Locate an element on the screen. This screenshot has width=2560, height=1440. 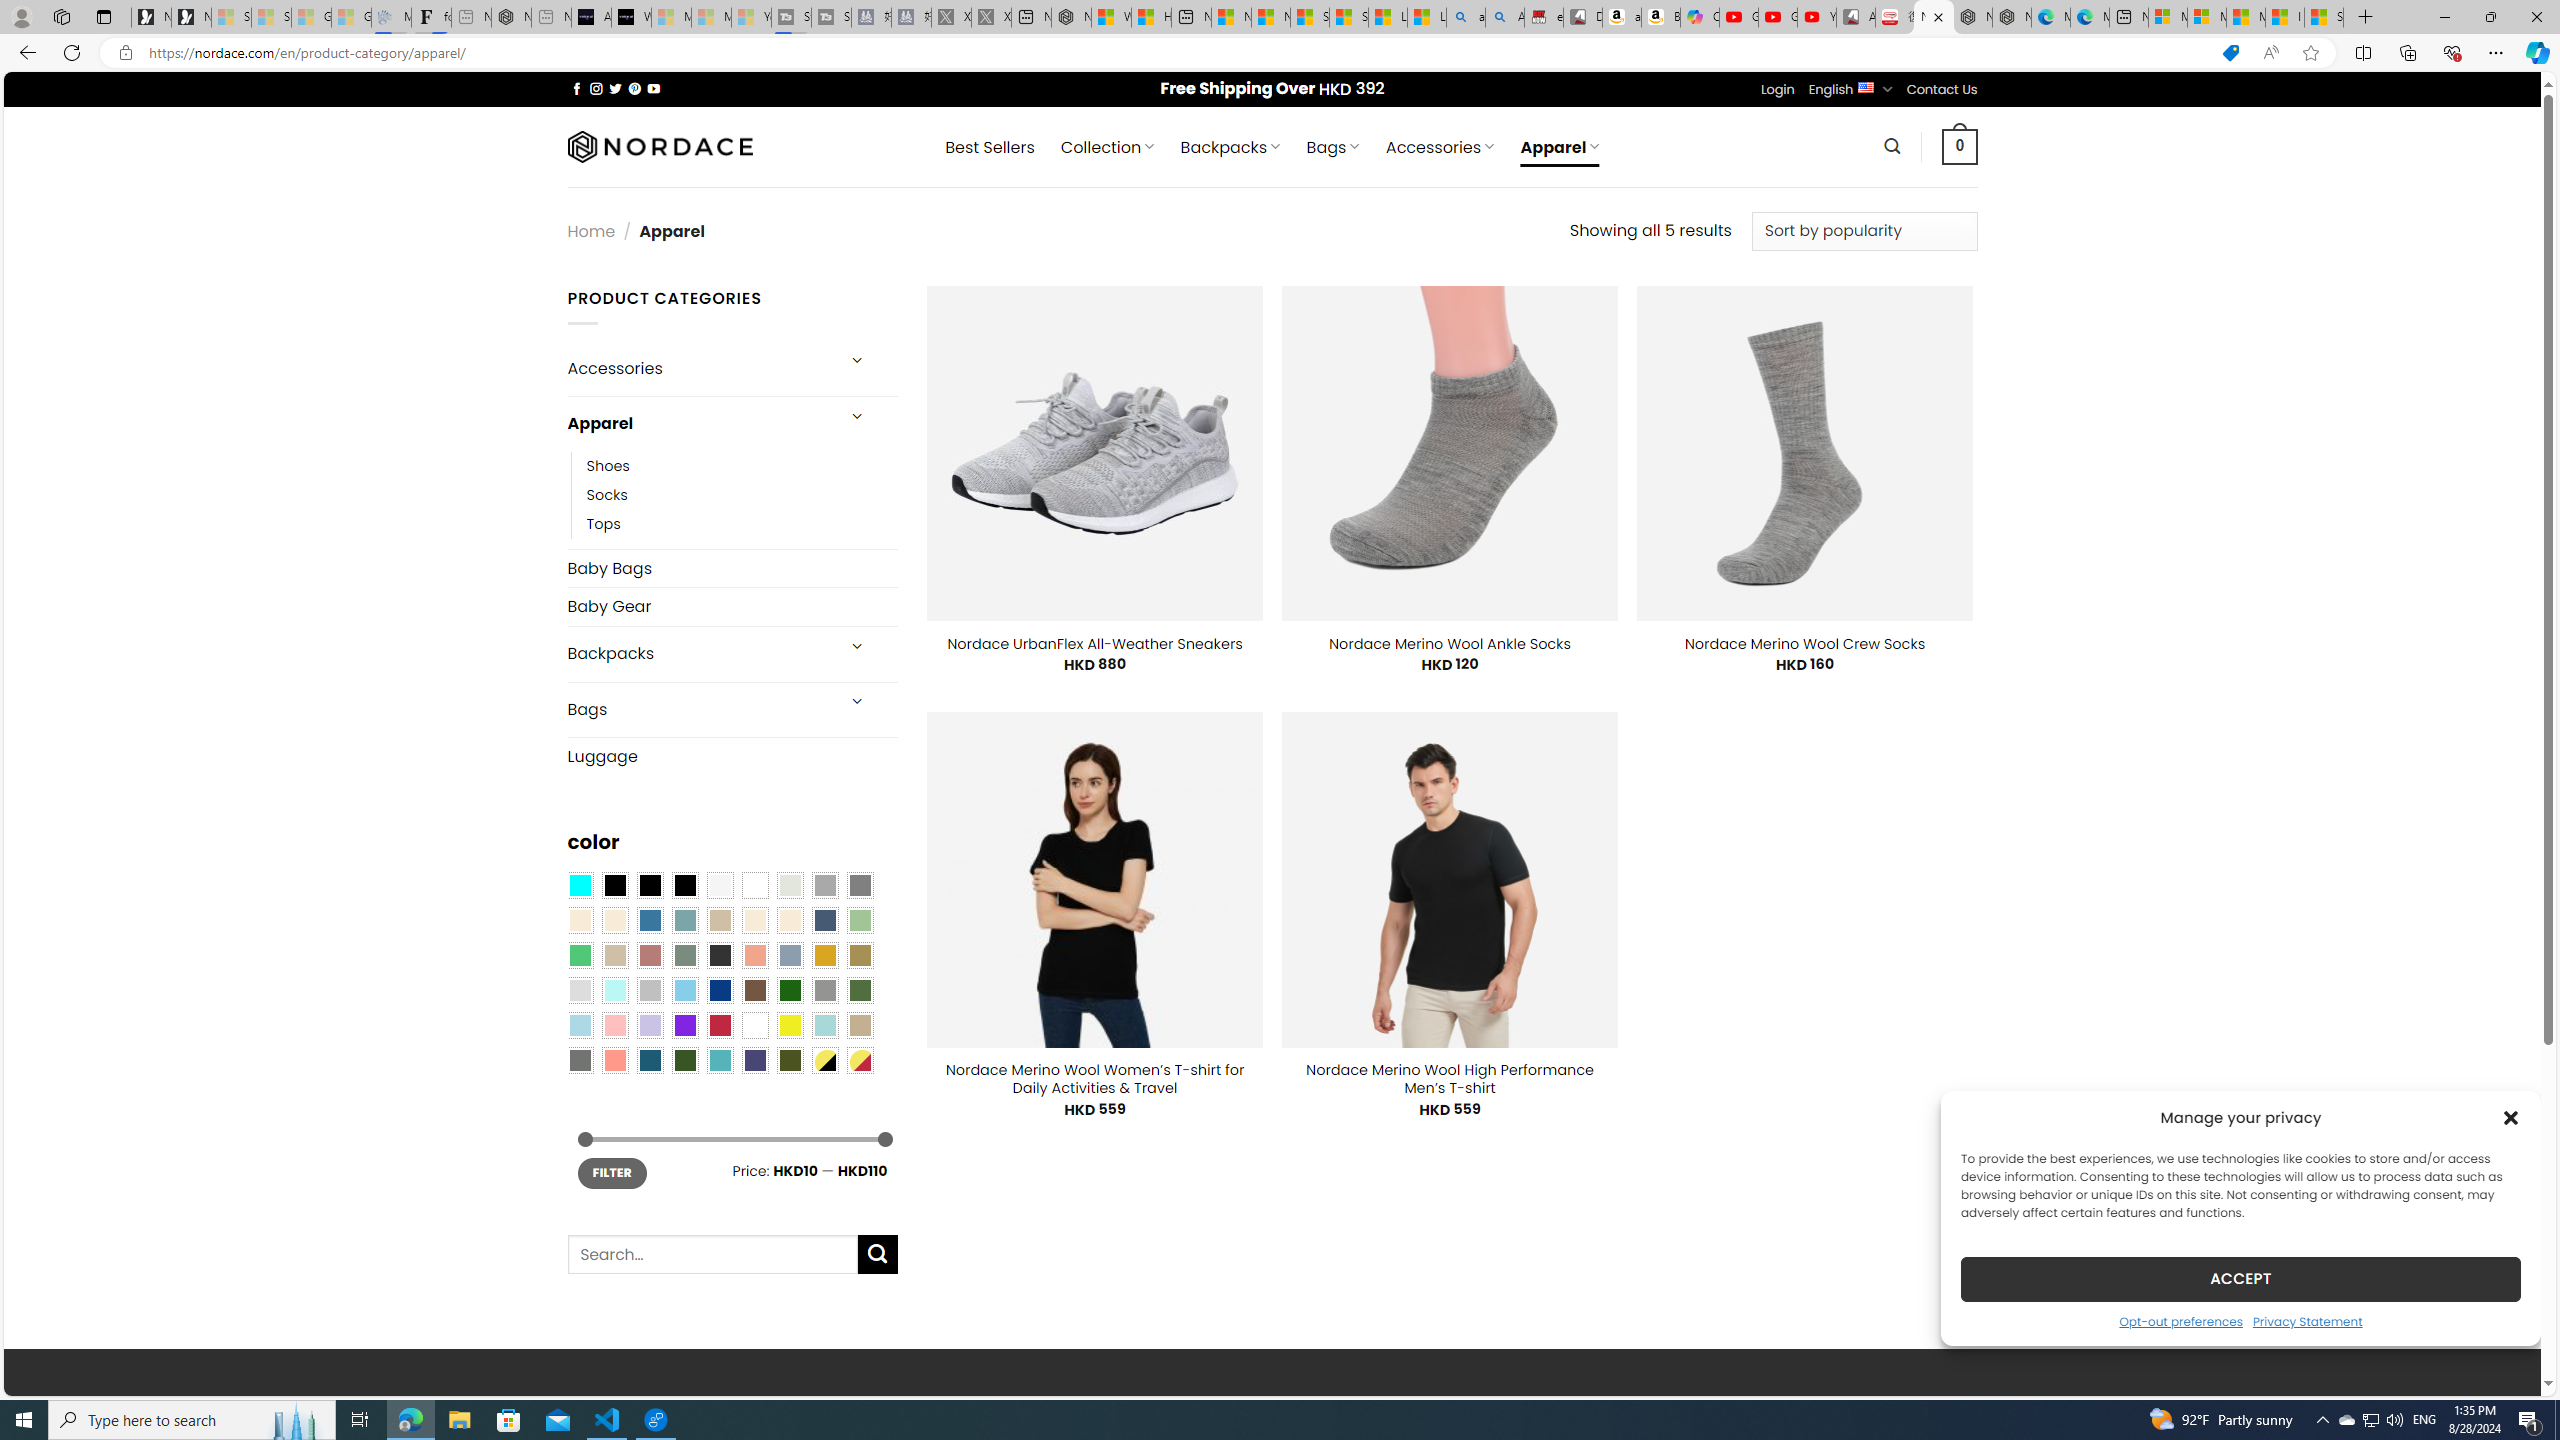
Tops is located at coordinates (604, 523).